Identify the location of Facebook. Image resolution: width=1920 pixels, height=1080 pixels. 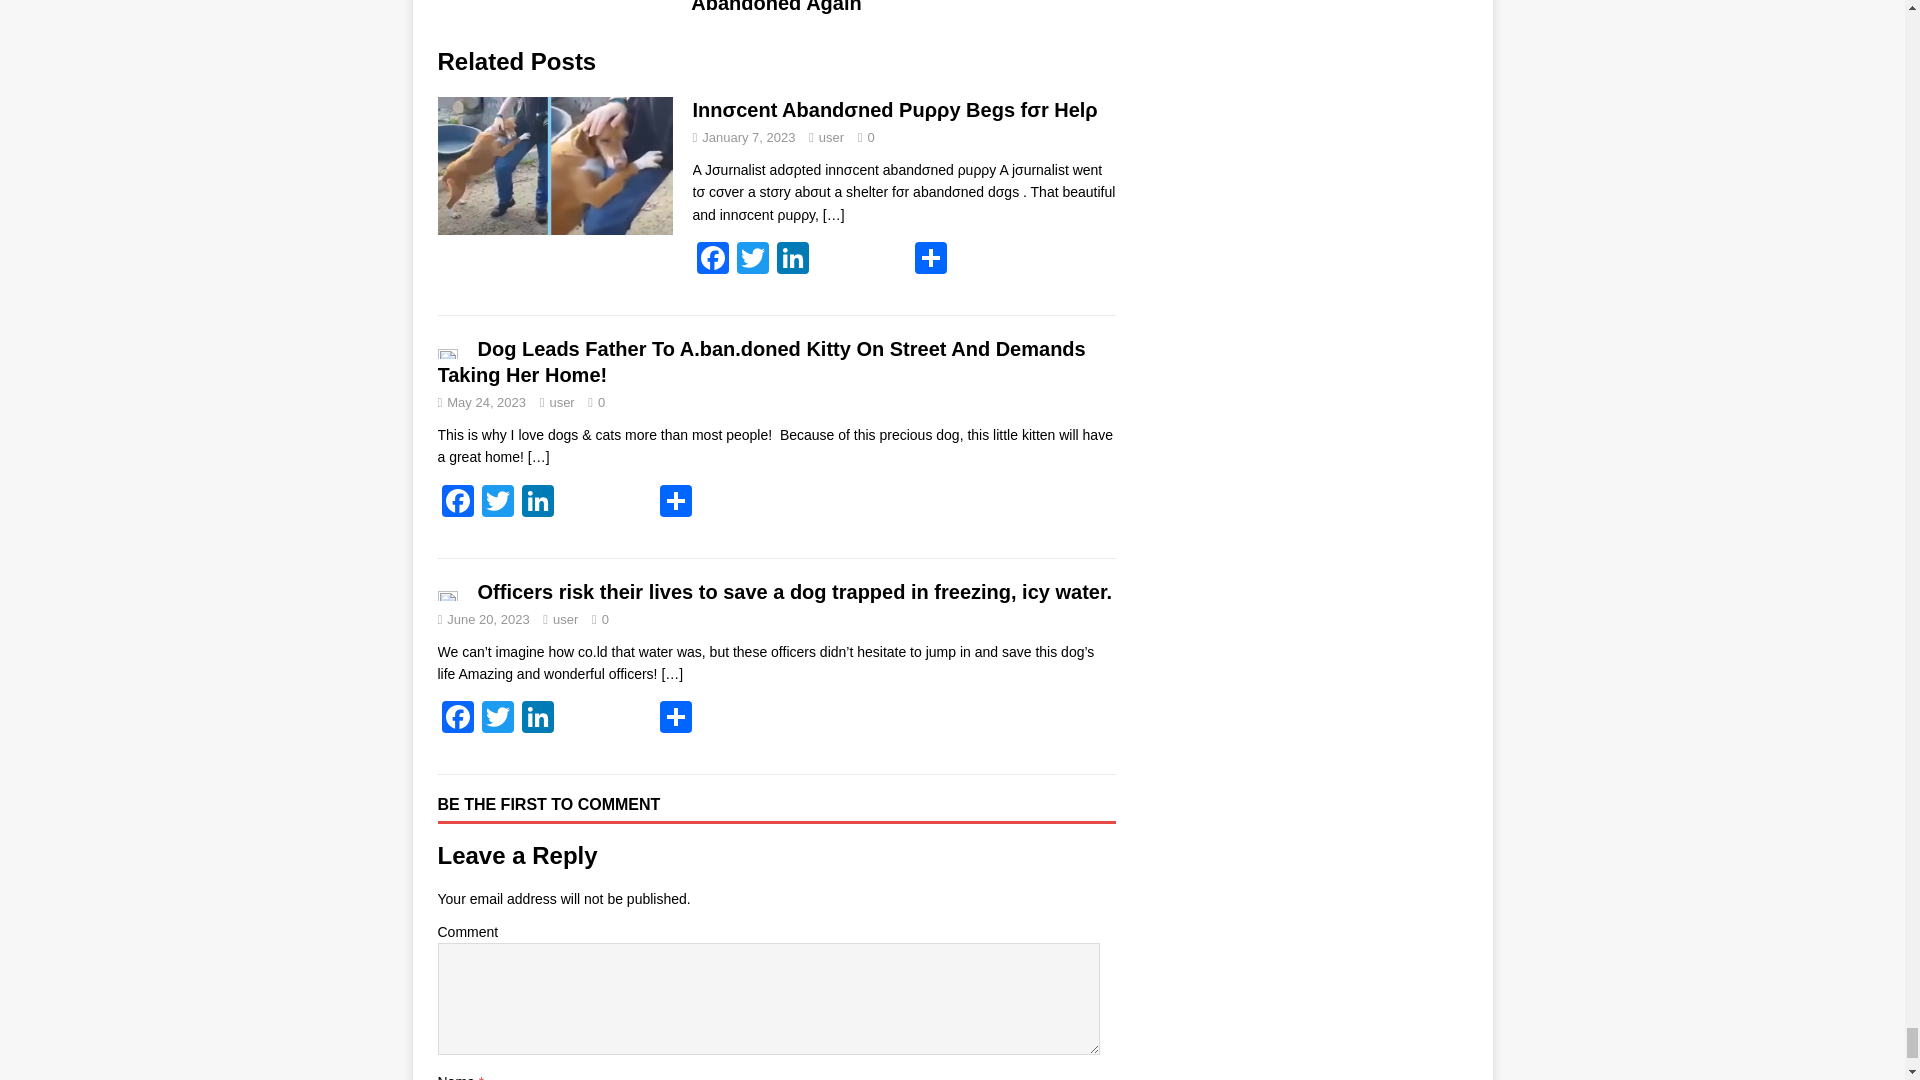
(458, 718).